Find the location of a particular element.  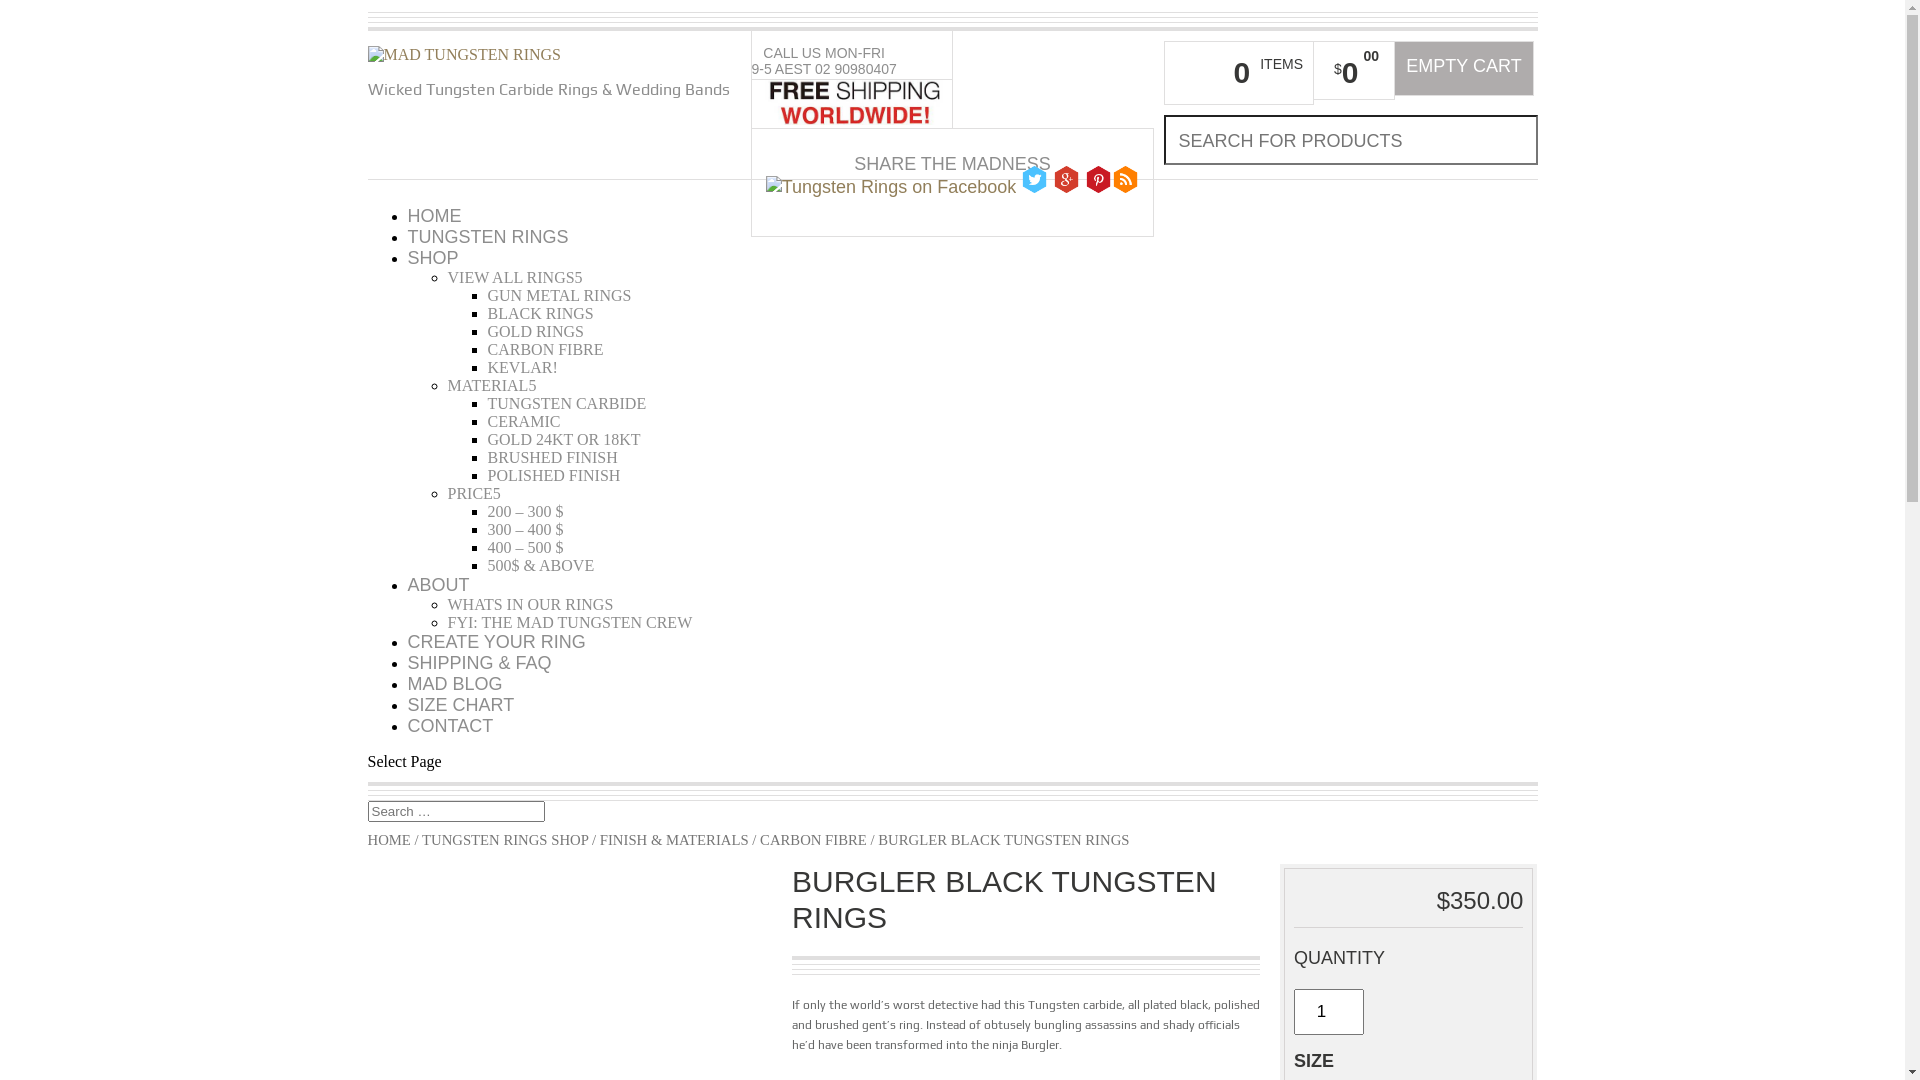

CONTACT is located at coordinates (450, 726).